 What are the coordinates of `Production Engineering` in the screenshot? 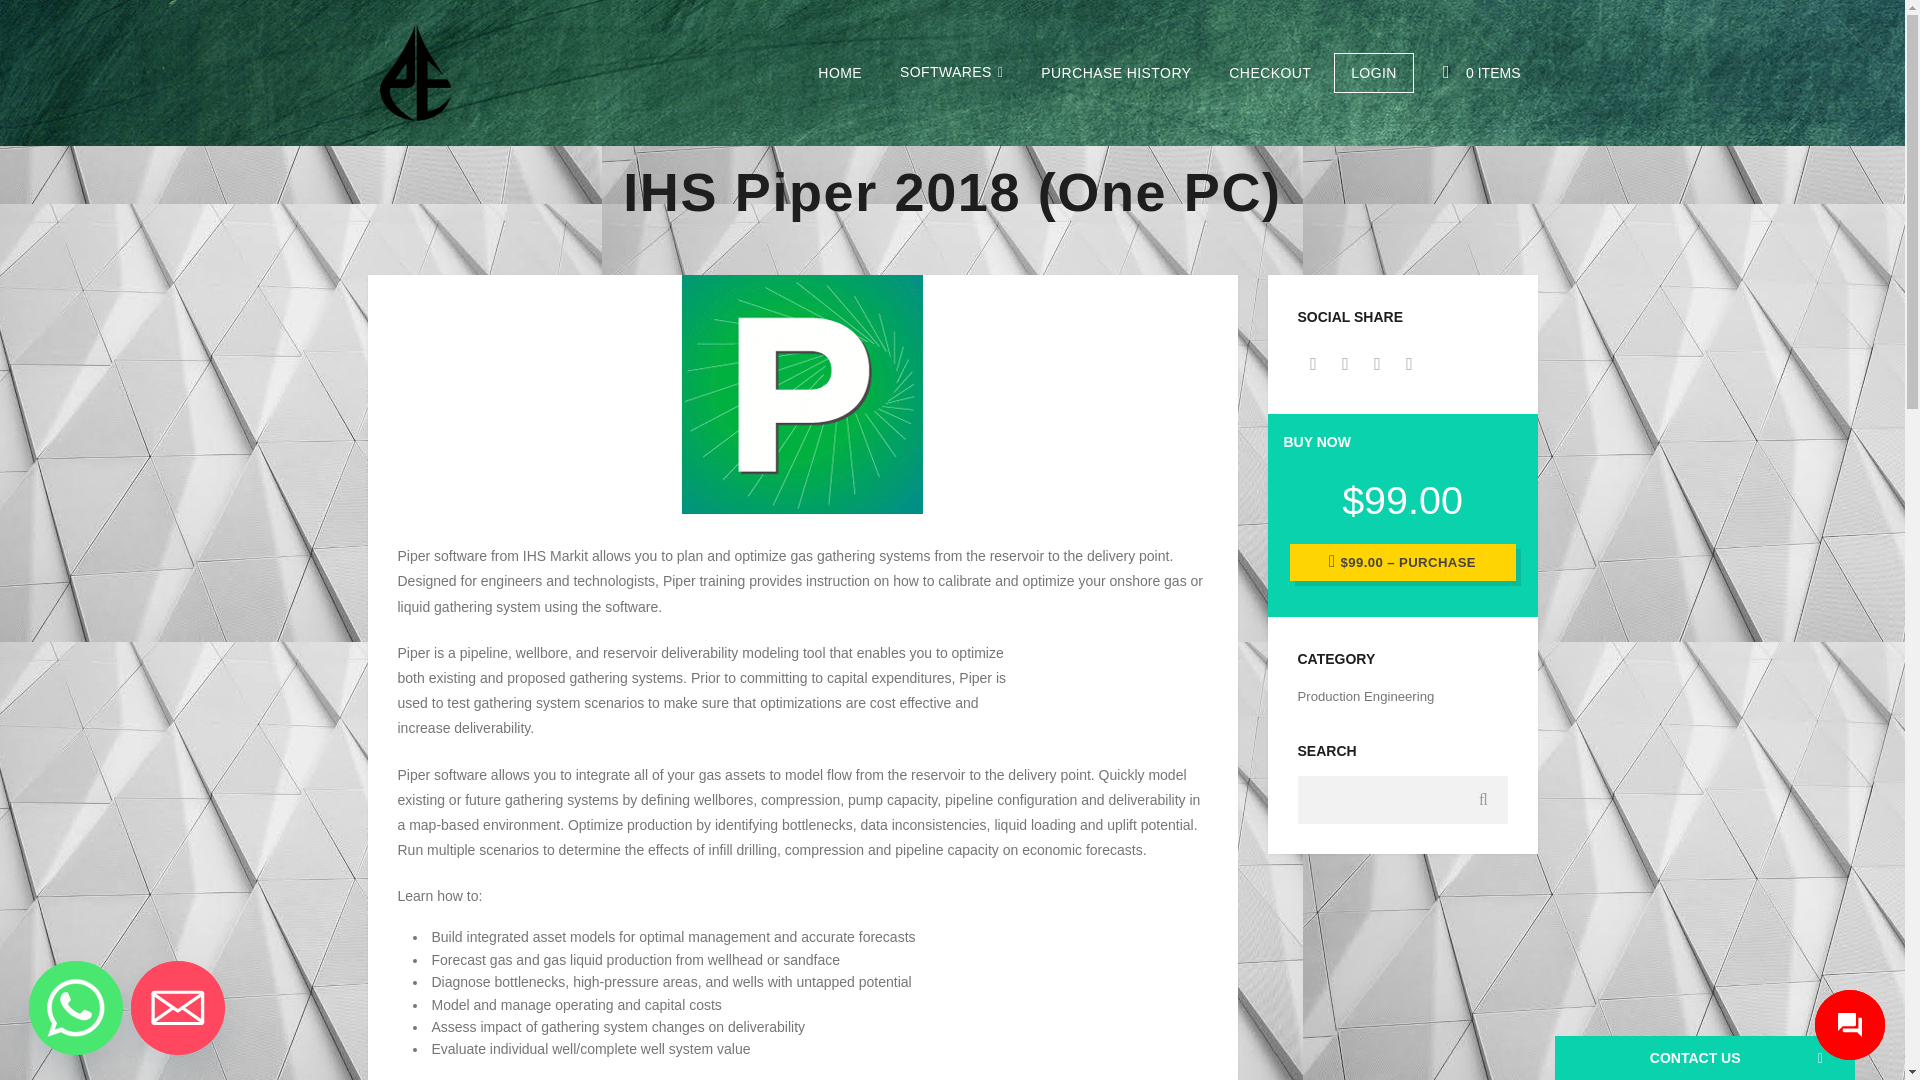 It's located at (1366, 696).